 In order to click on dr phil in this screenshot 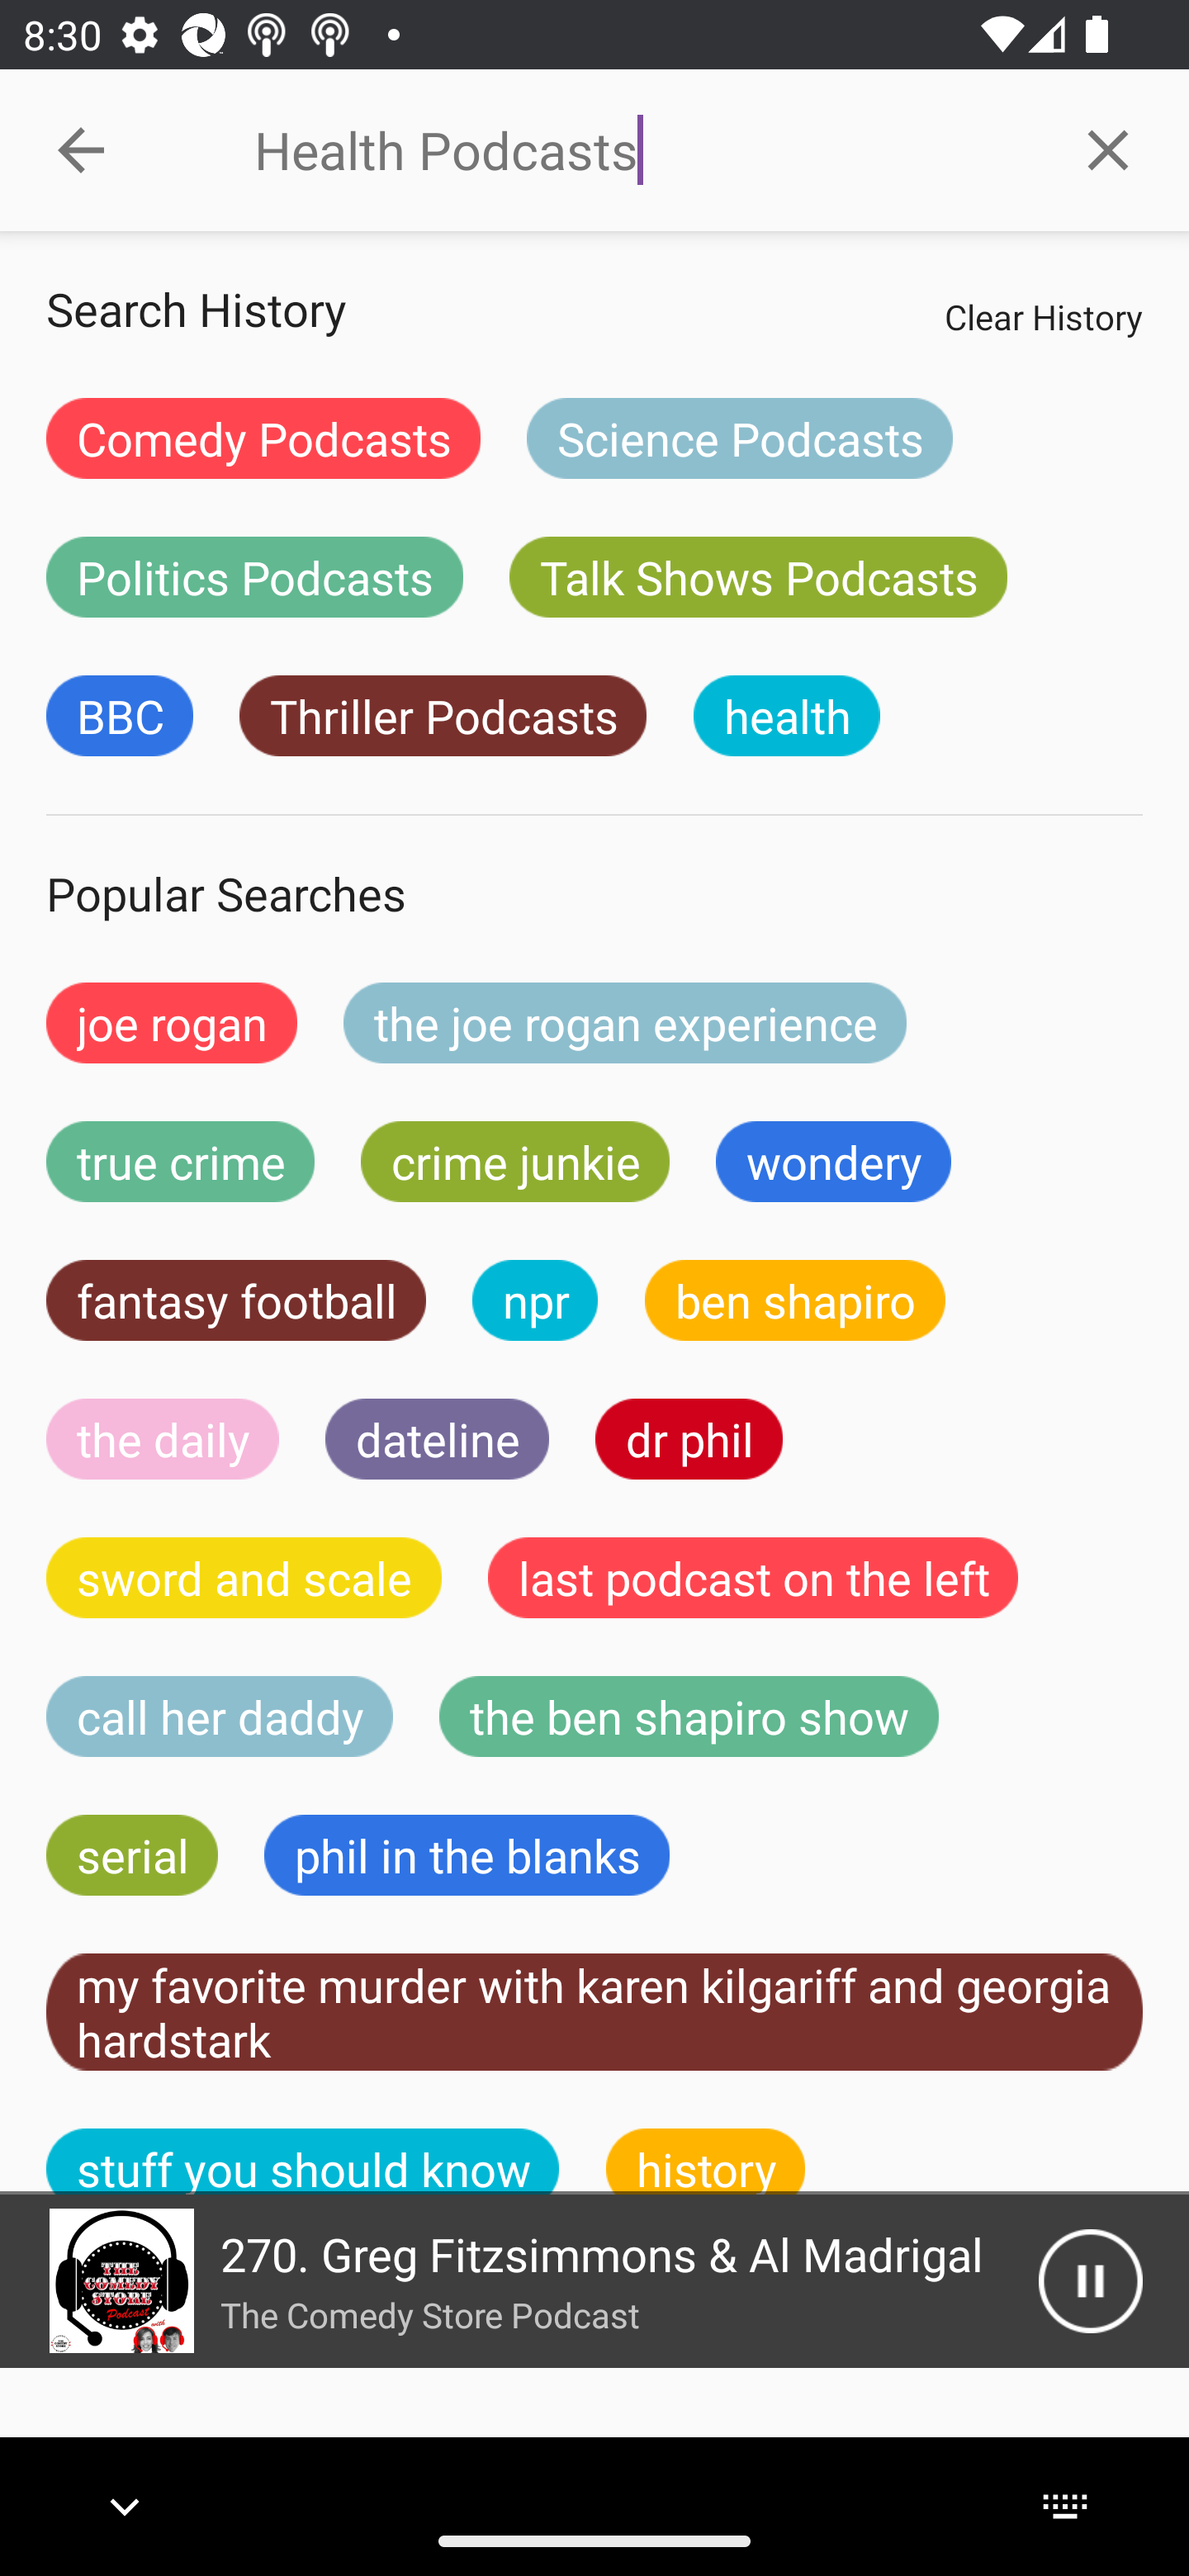, I will do `click(689, 1438)`.